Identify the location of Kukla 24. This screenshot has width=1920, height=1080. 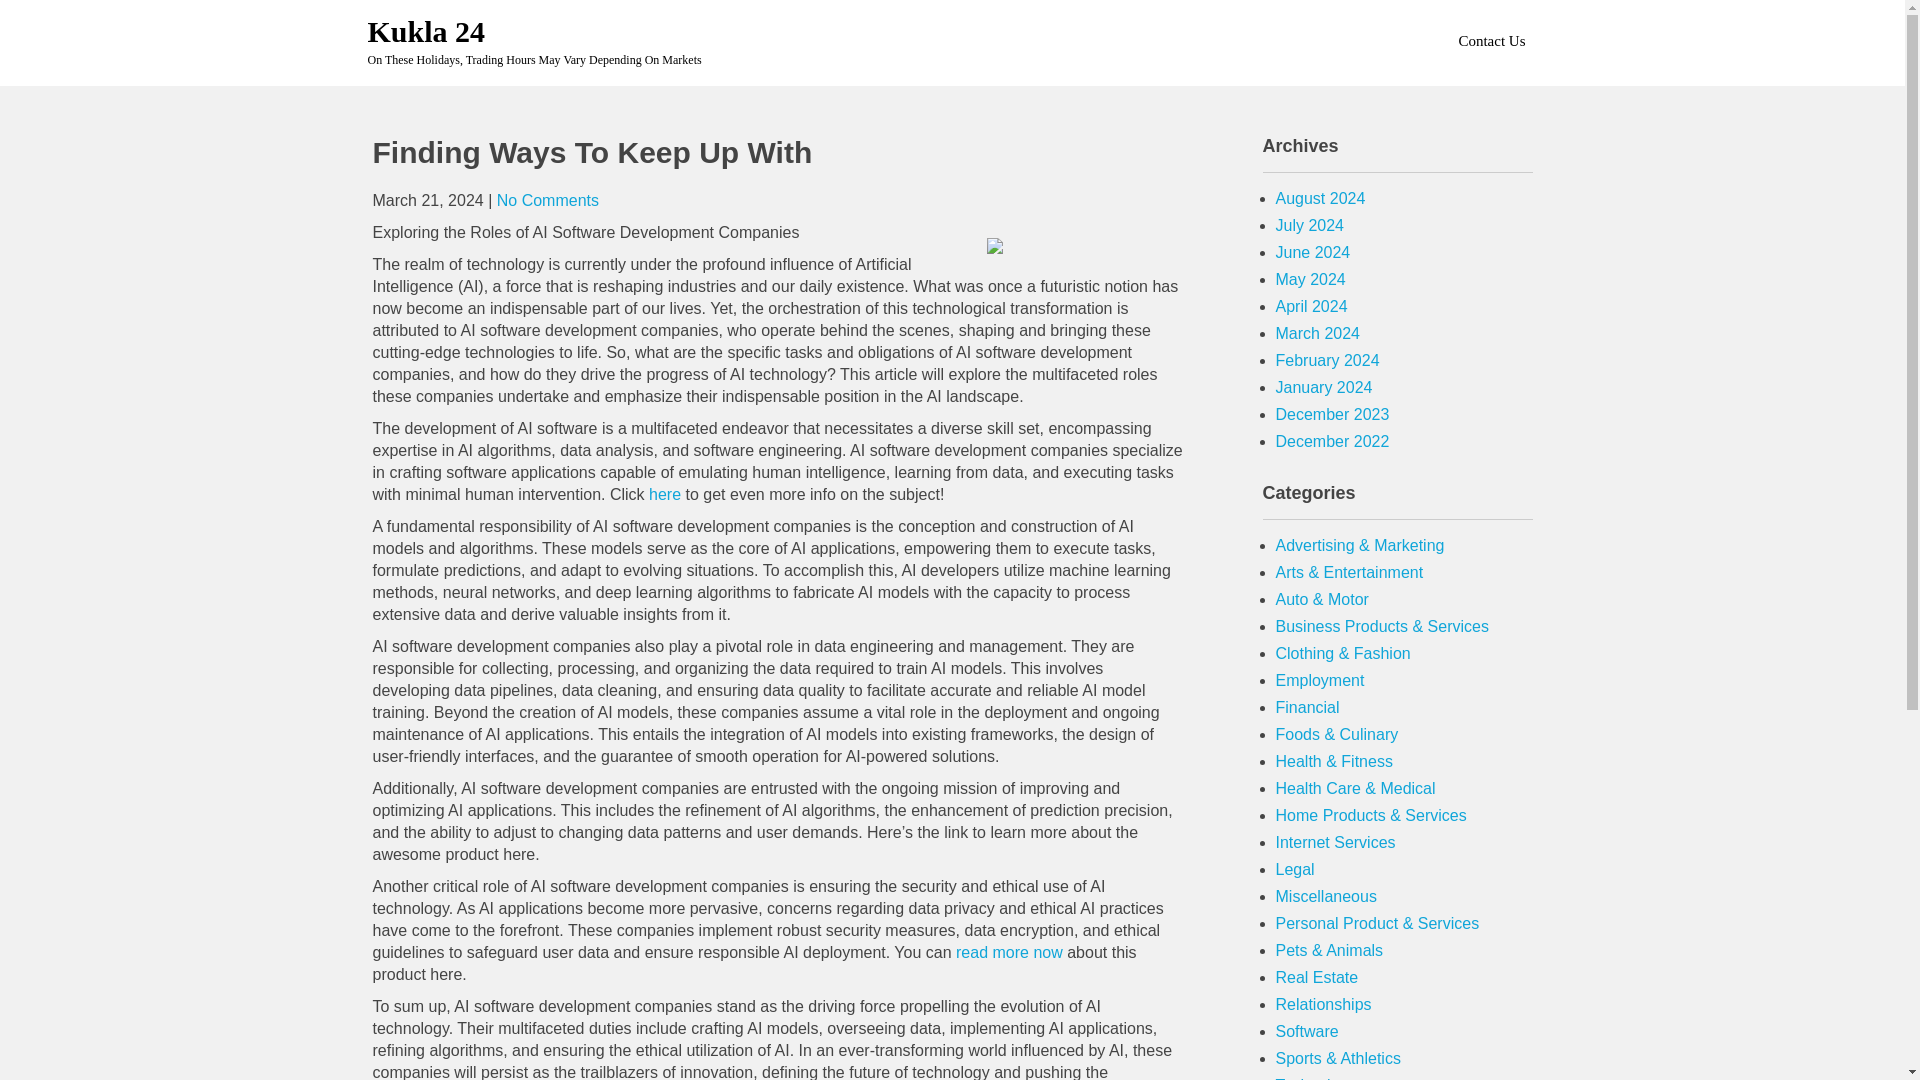
(426, 31).